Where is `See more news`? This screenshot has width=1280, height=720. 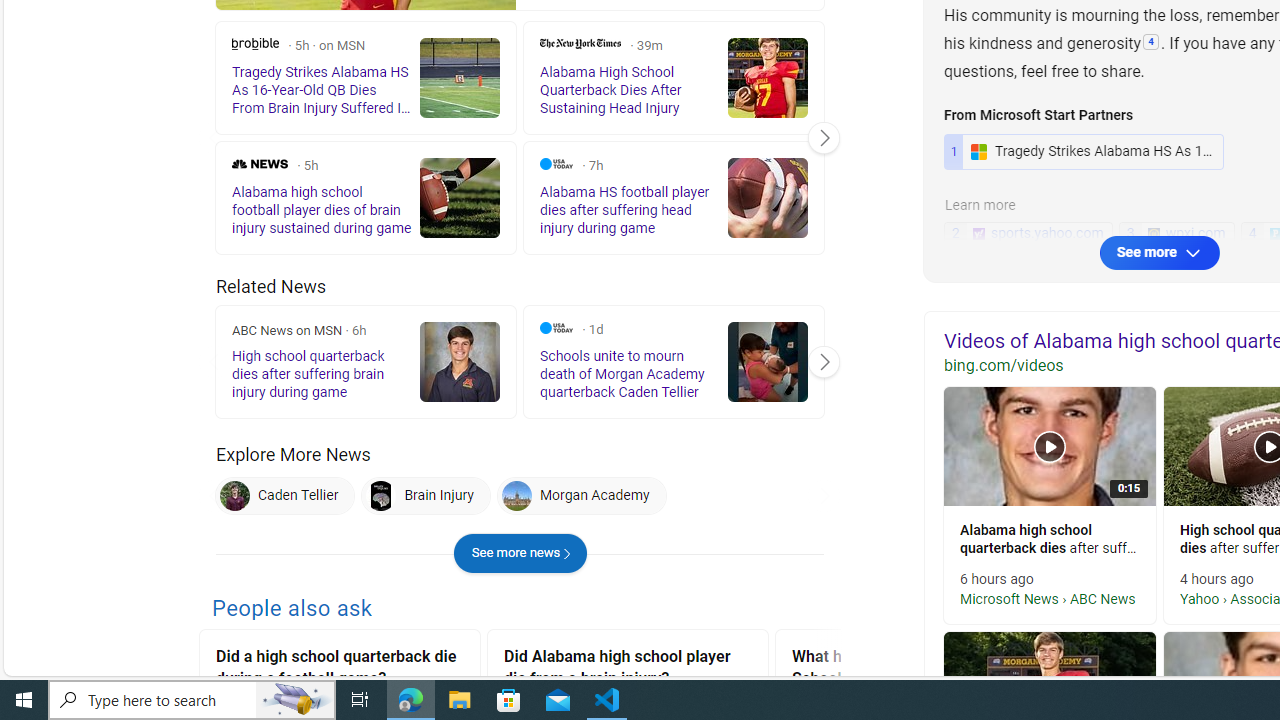
See more news is located at coordinates (520, 554).